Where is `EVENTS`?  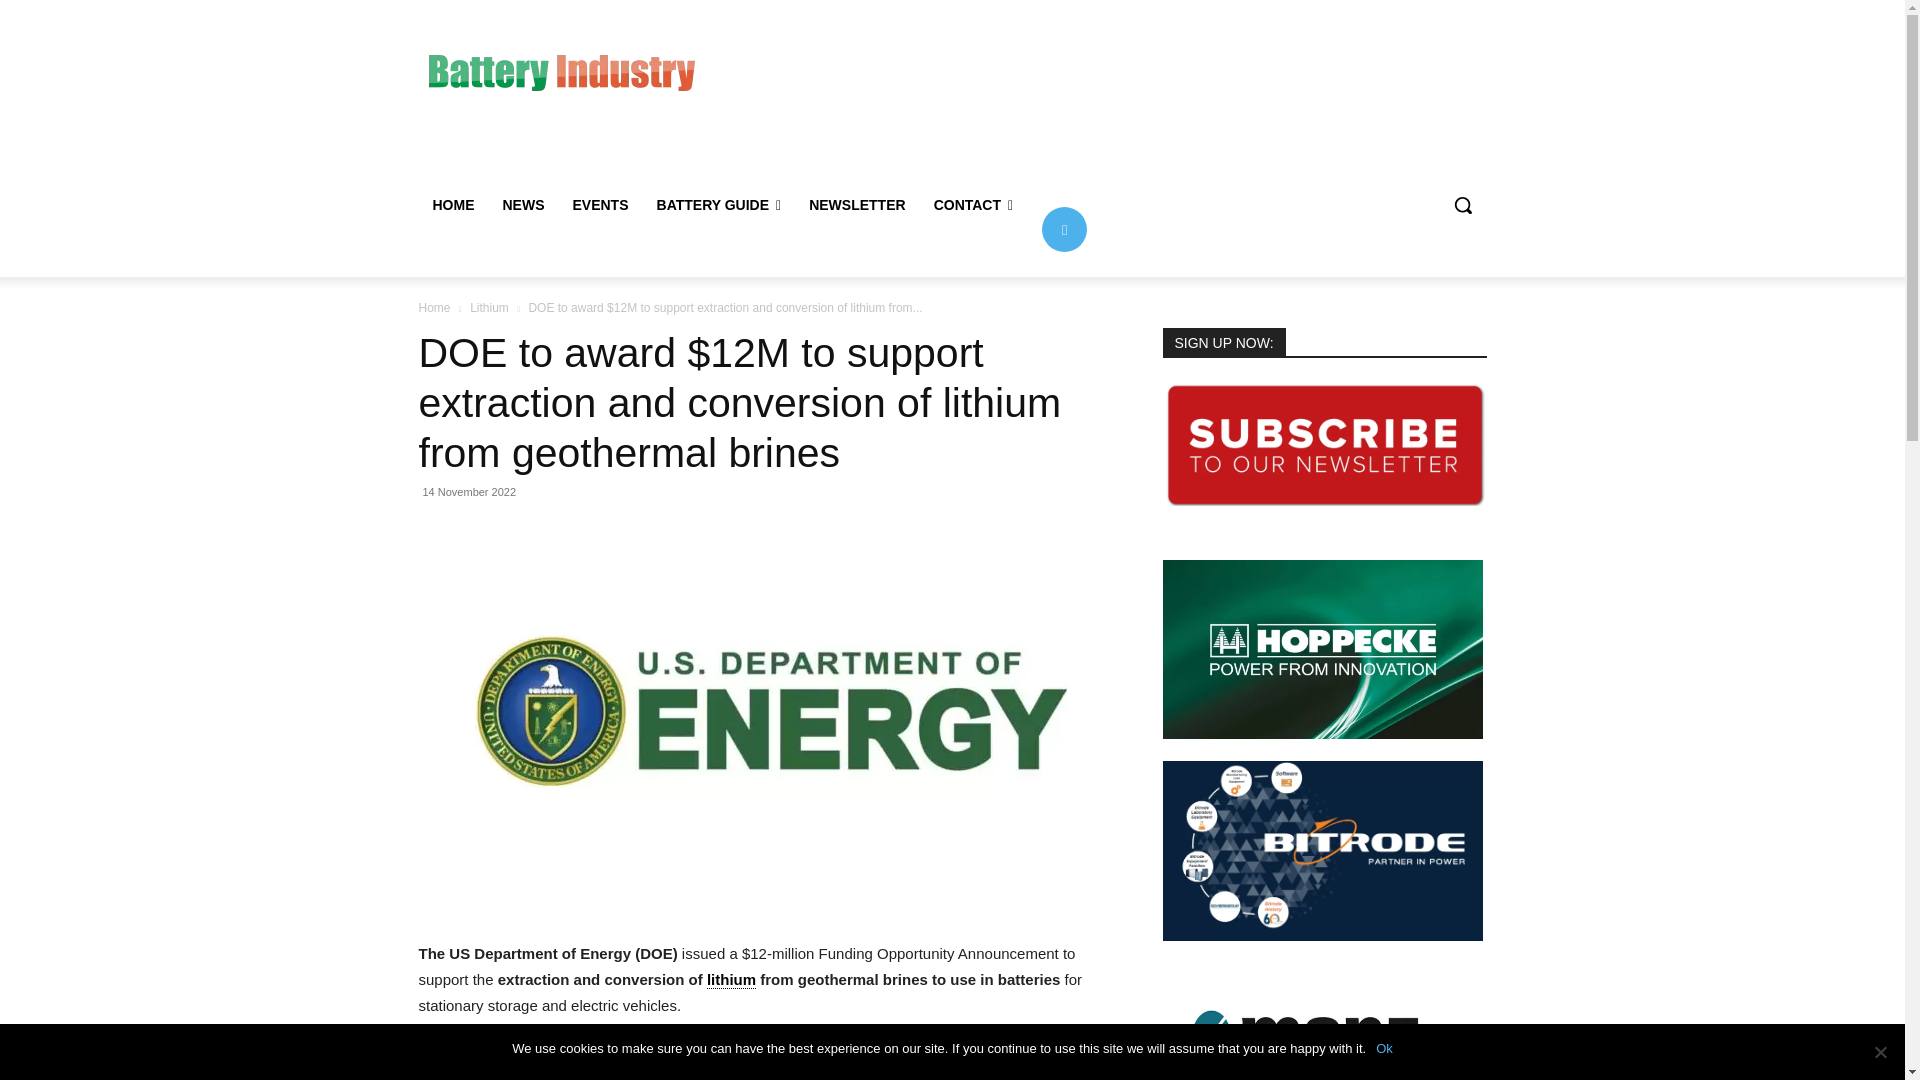
EVENTS is located at coordinates (600, 204).